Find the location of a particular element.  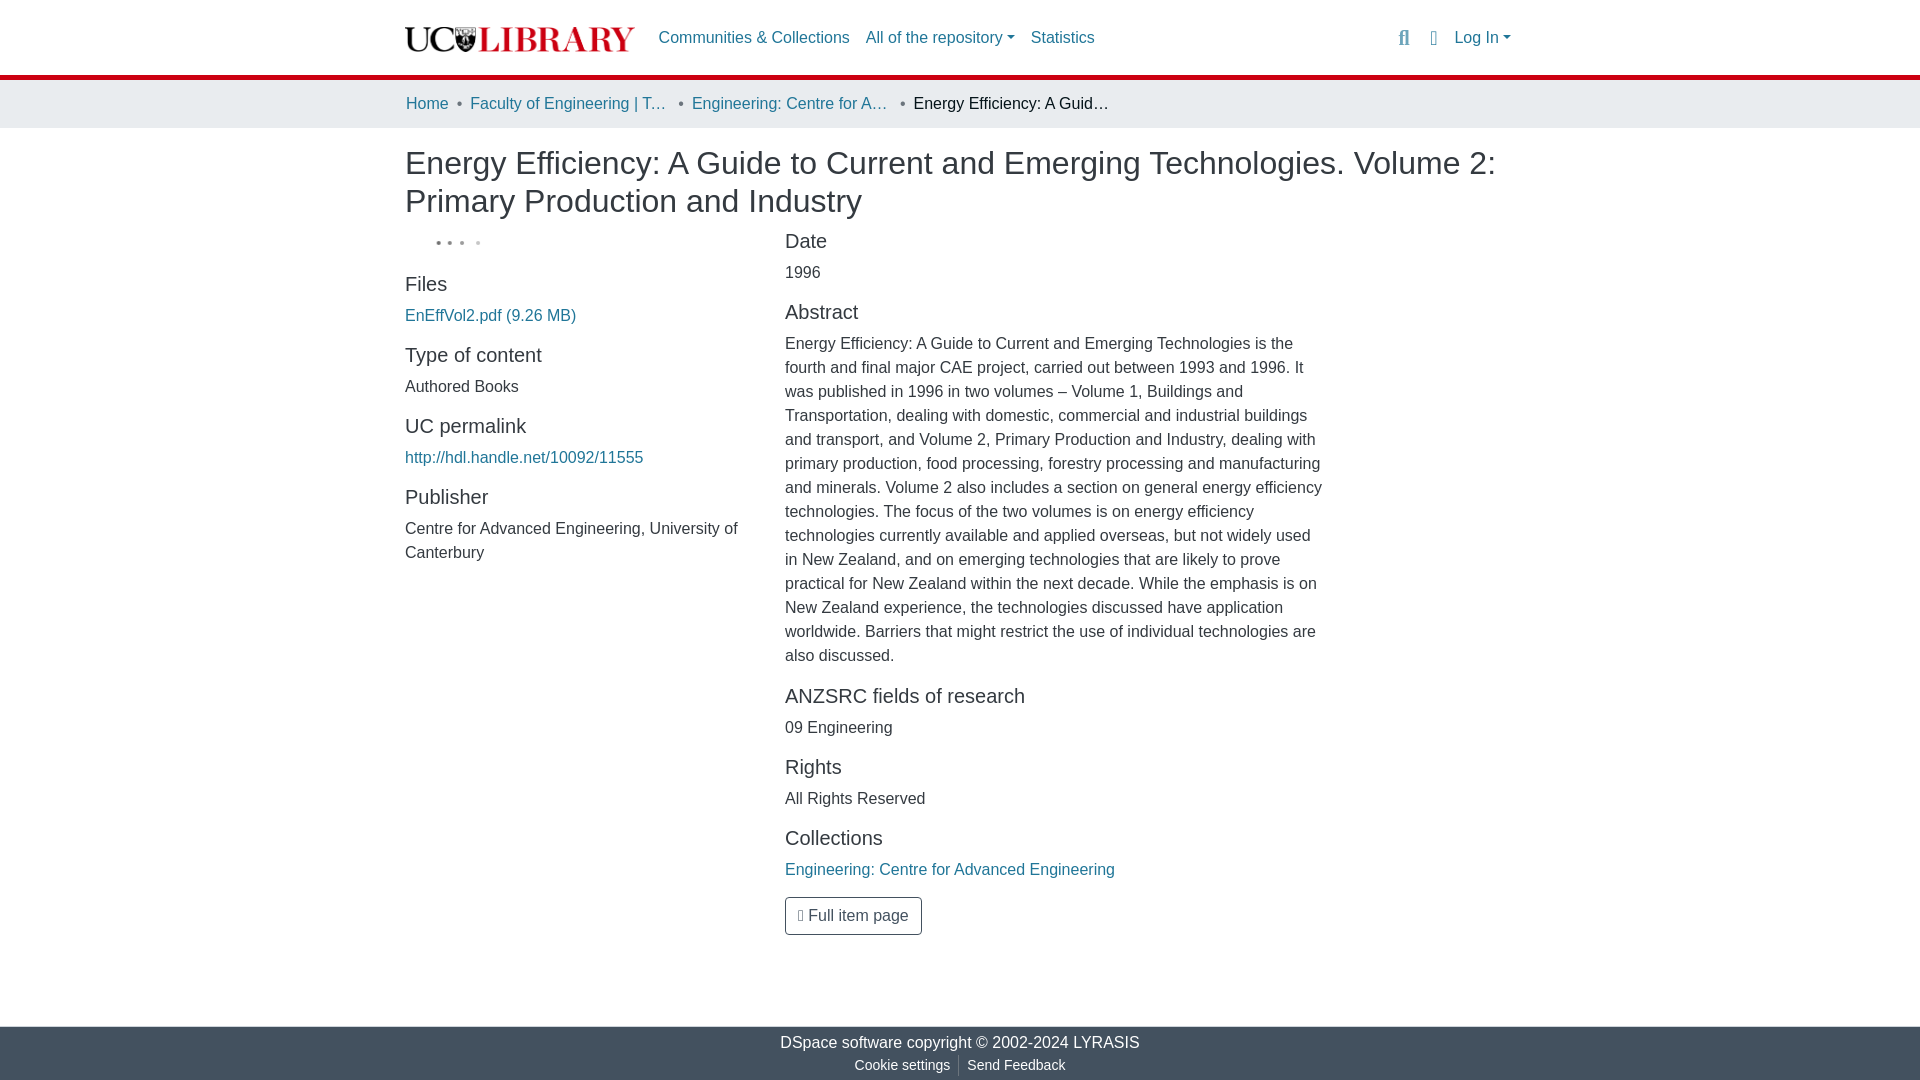

Home is located at coordinates (427, 103).